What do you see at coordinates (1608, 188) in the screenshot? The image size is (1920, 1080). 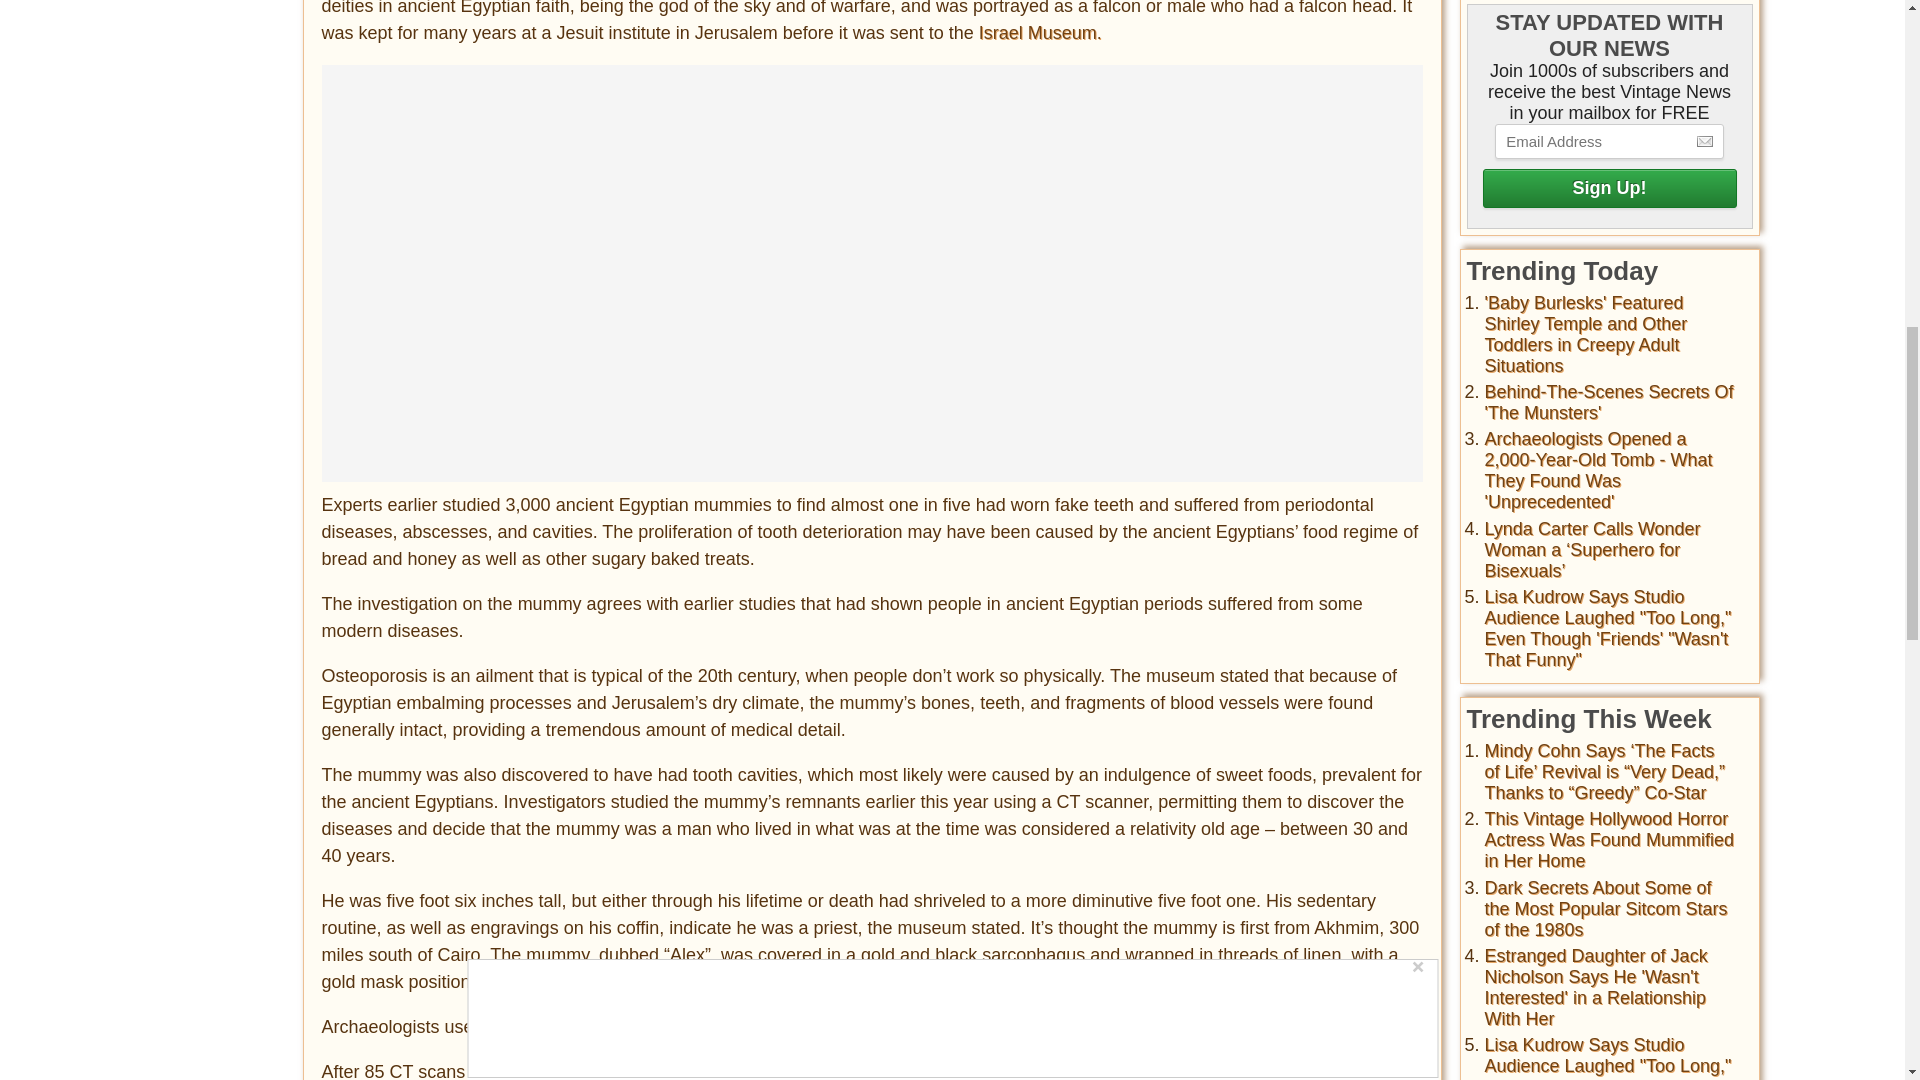 I see `Sign Up!` at bounding box center [1608, 188].